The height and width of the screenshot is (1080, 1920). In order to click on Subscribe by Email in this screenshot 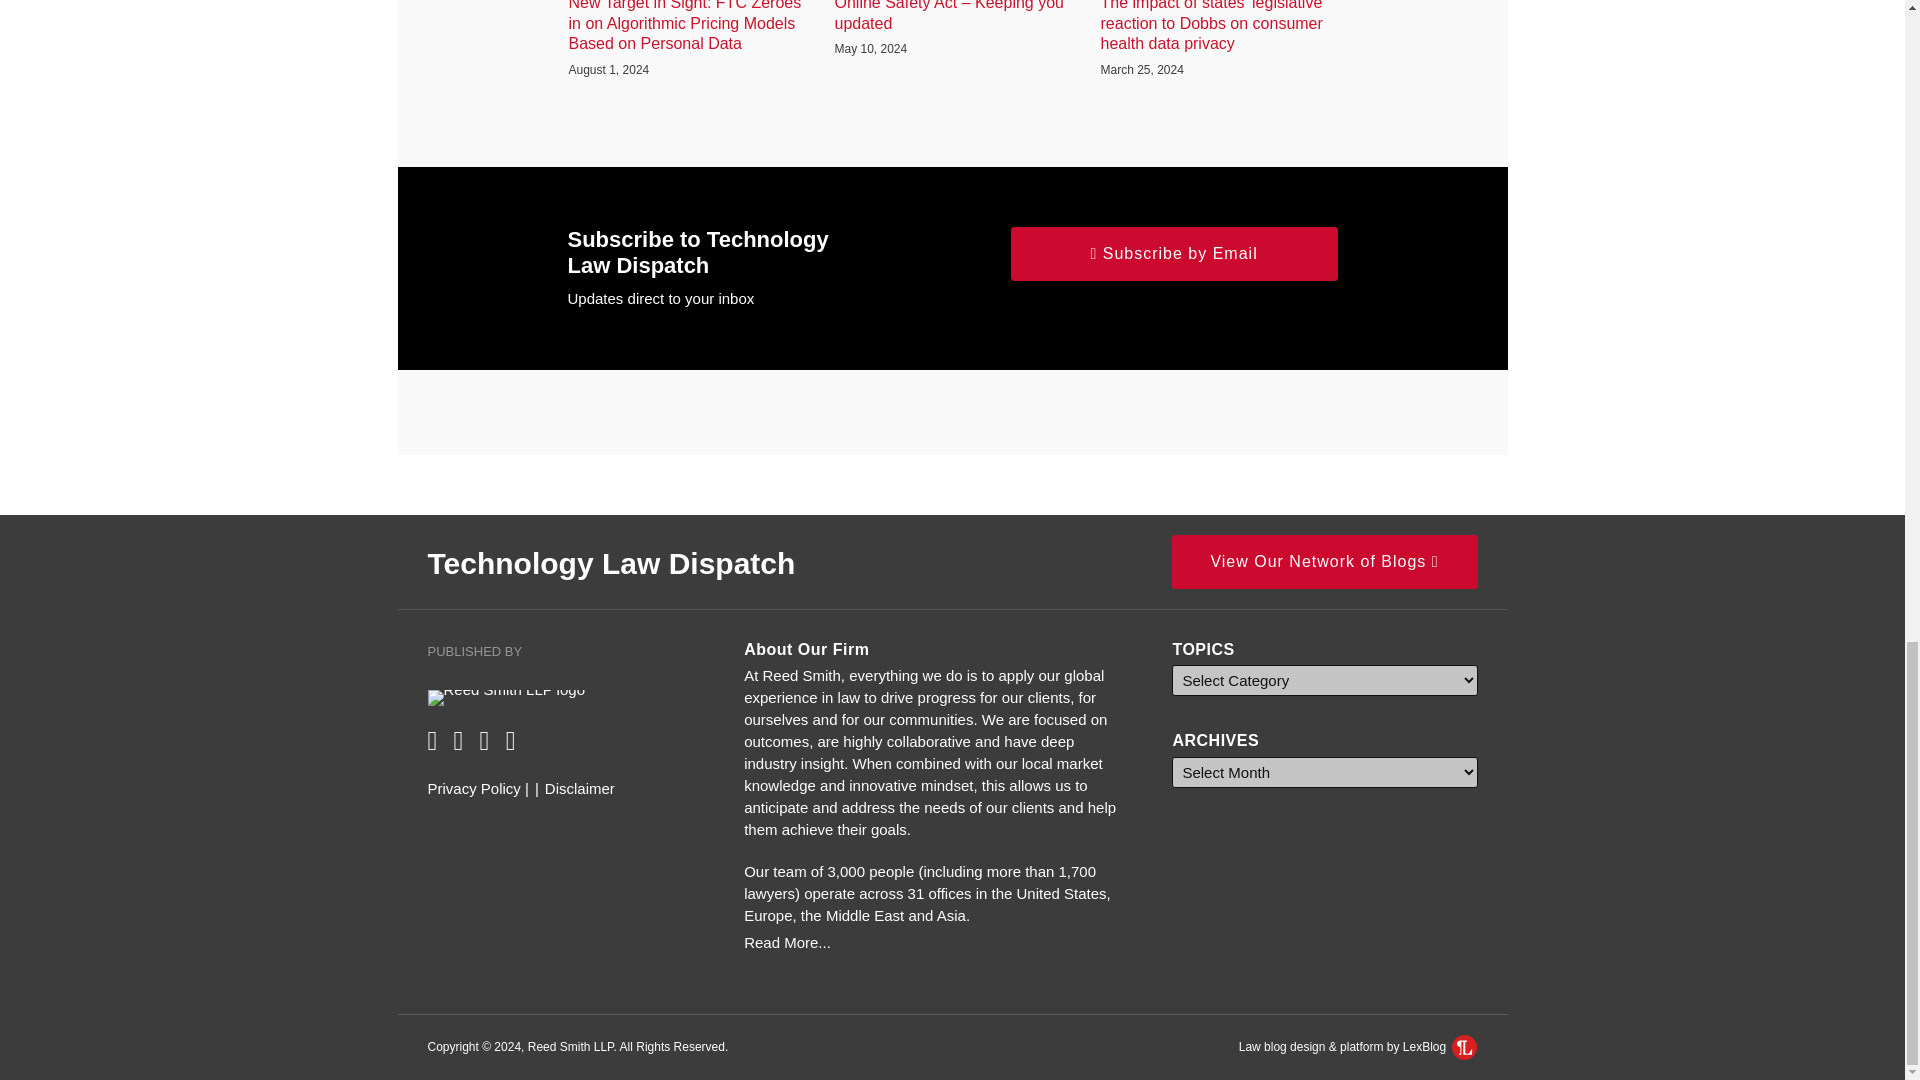, I will do `click(1174, 253)`.